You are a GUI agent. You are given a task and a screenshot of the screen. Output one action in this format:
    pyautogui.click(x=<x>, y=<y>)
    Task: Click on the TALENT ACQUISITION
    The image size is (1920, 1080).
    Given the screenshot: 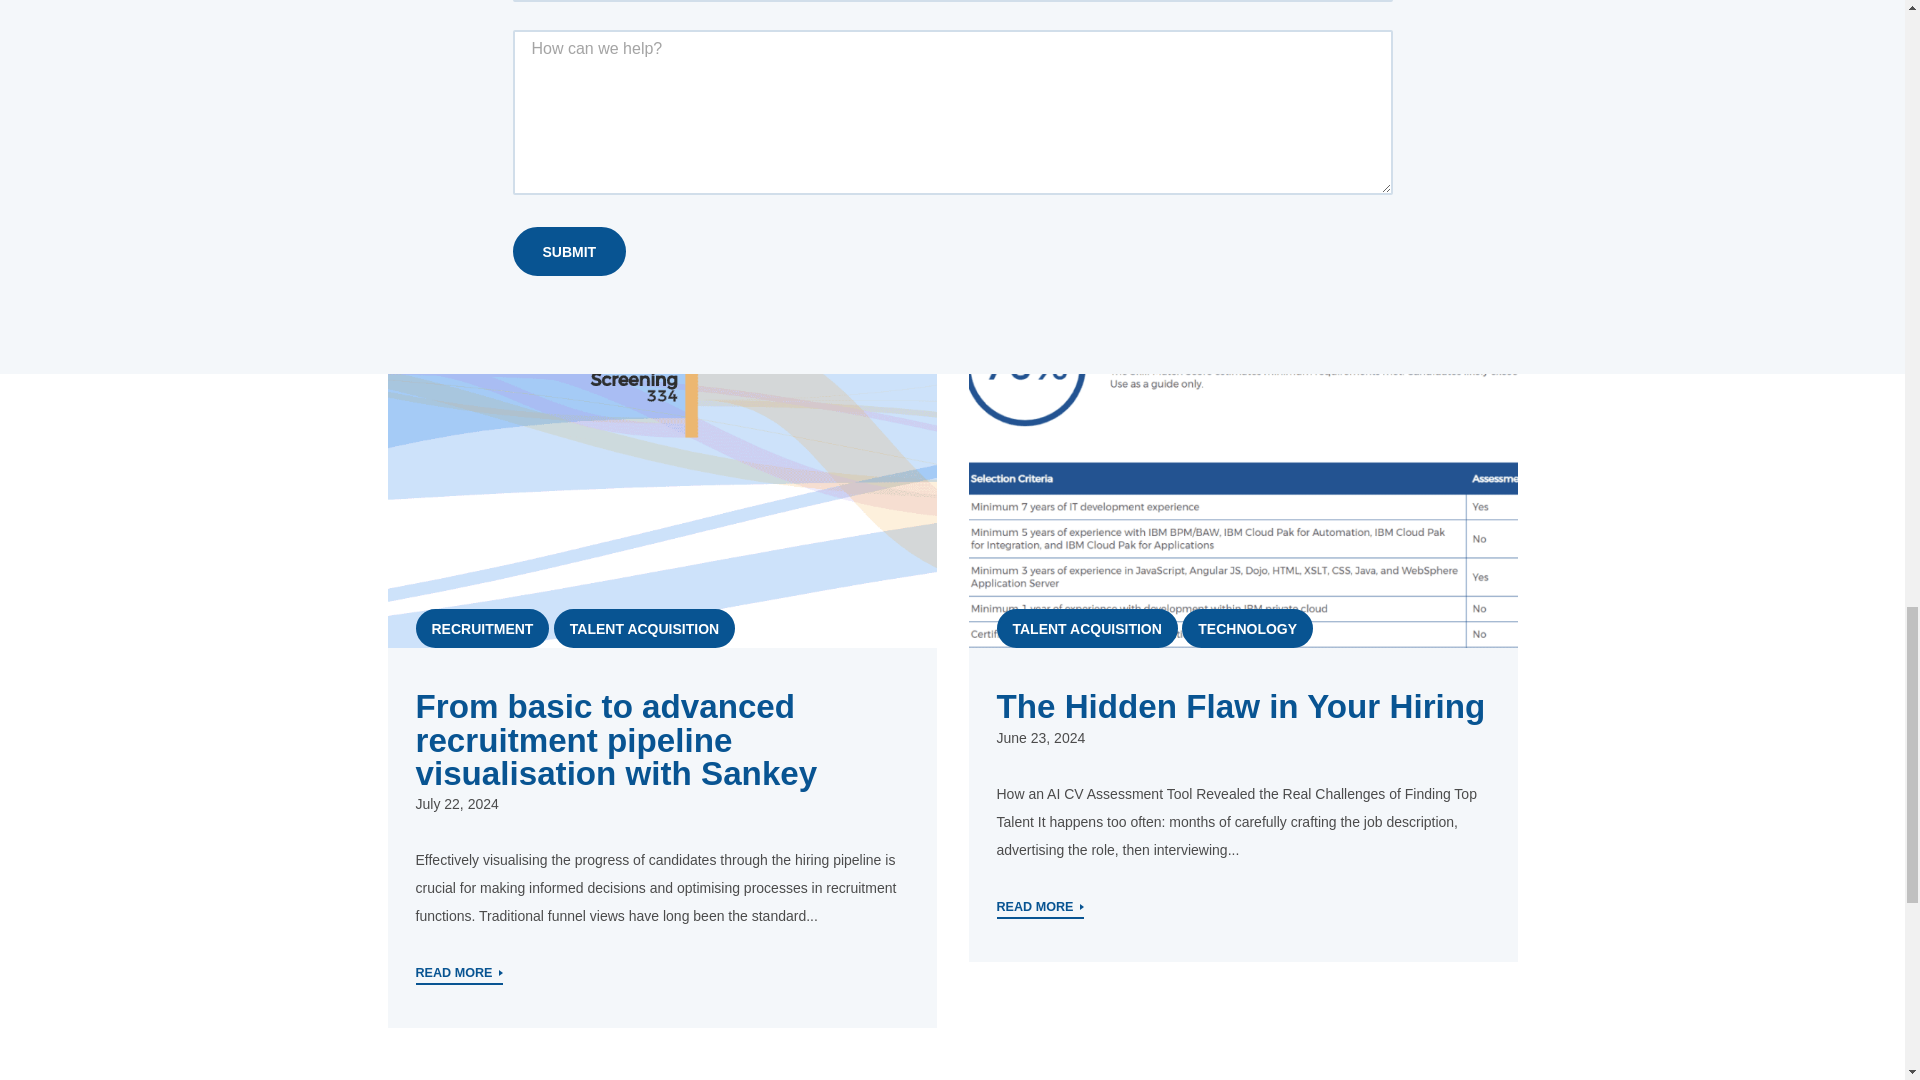 What is the action you would take?
    pyautogui.click(x=1086, y=628)
    